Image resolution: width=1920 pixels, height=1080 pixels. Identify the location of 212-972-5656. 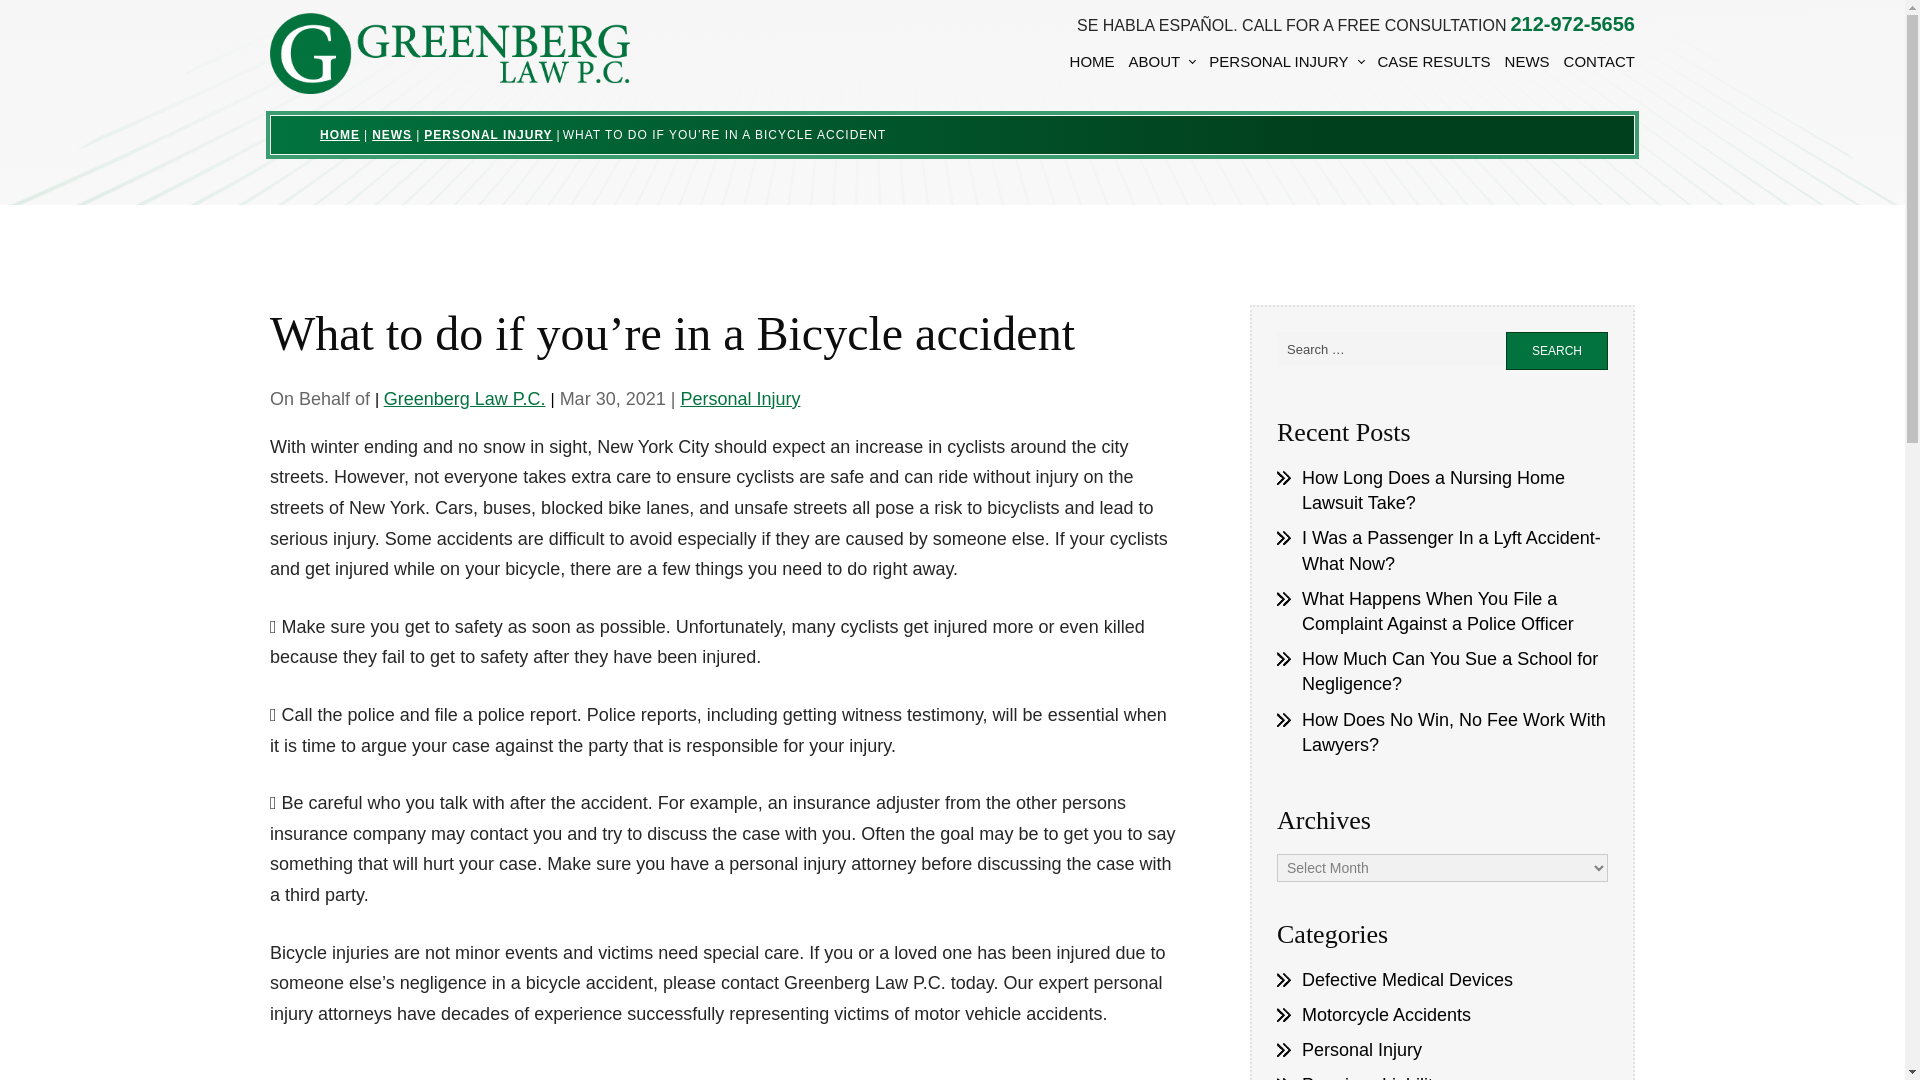
(1572, 24).